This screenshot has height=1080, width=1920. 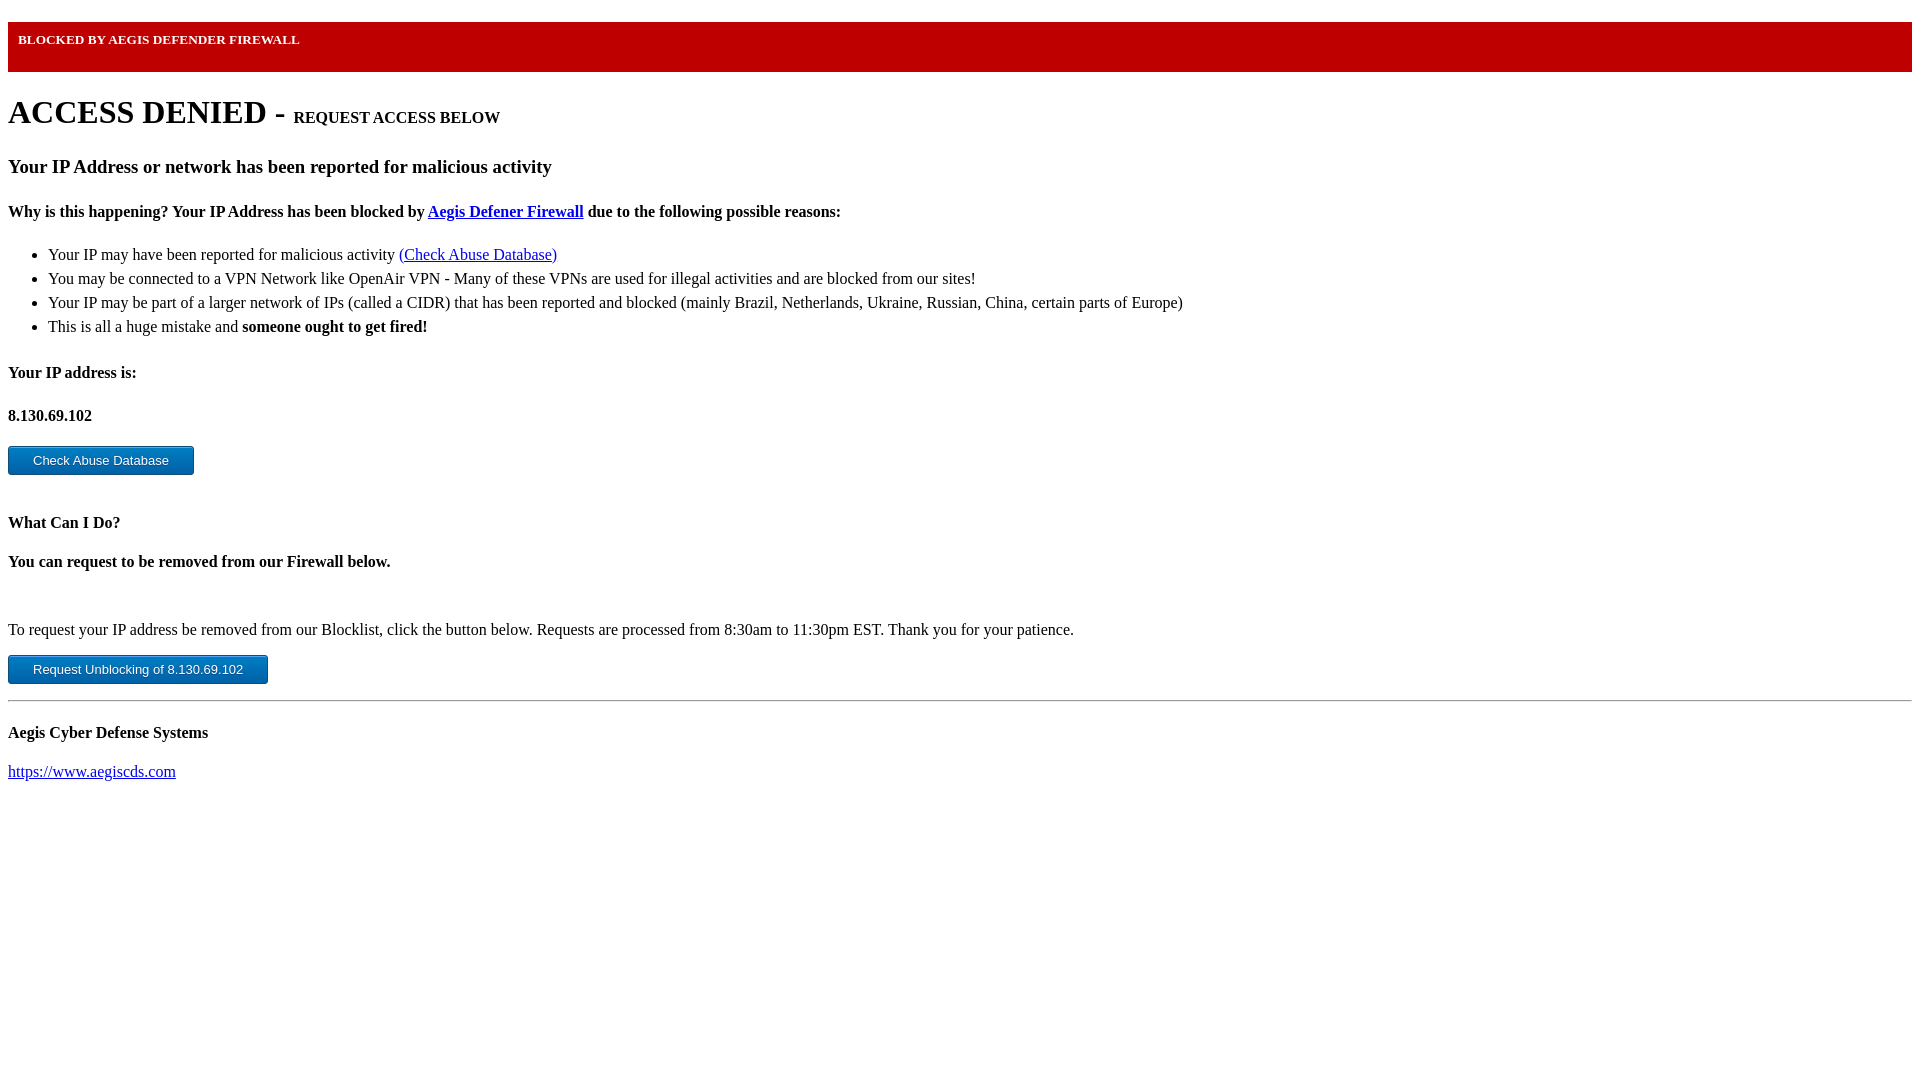 What do you see at coordinates (506, 212) in the screenshot?
I see `Aegis Defener Firewall` at bounding box center [506, 212].